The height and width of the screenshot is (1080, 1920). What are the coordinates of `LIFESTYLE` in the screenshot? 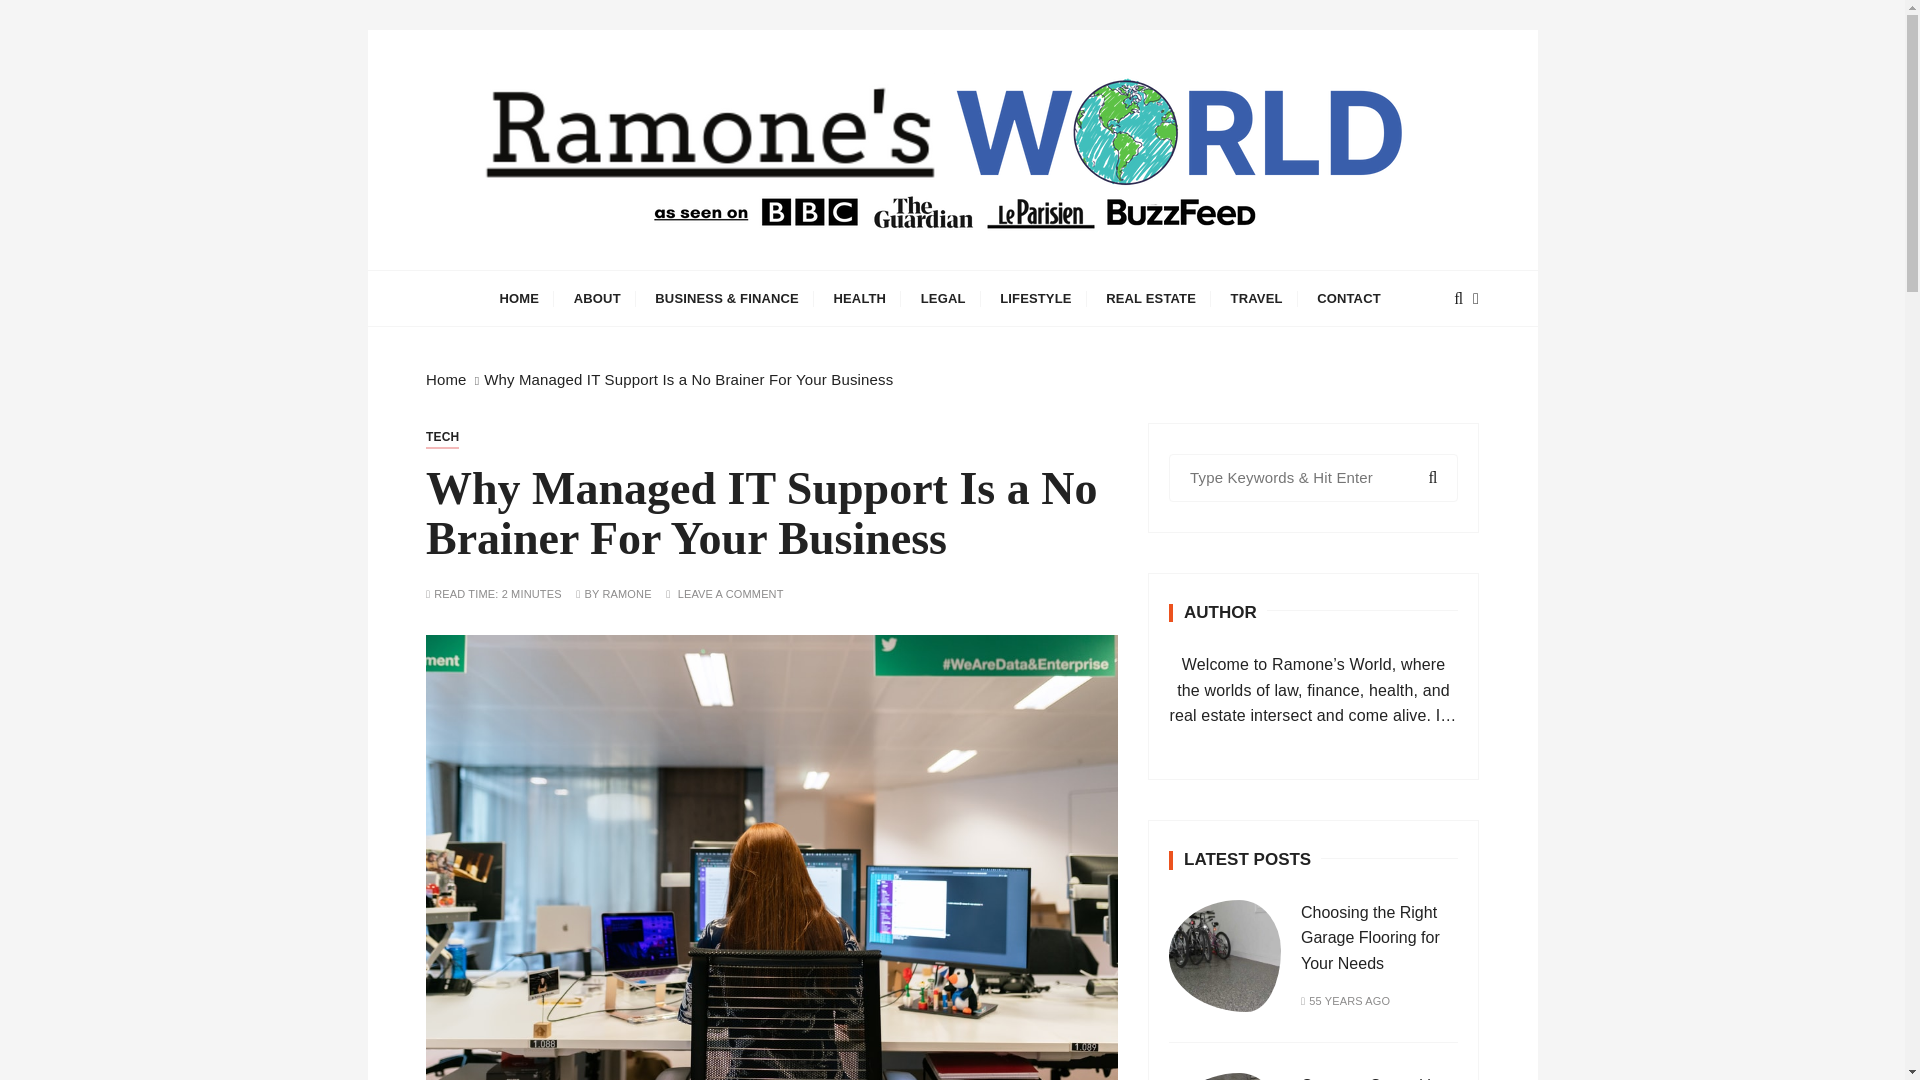 It's located at (1035, 298).